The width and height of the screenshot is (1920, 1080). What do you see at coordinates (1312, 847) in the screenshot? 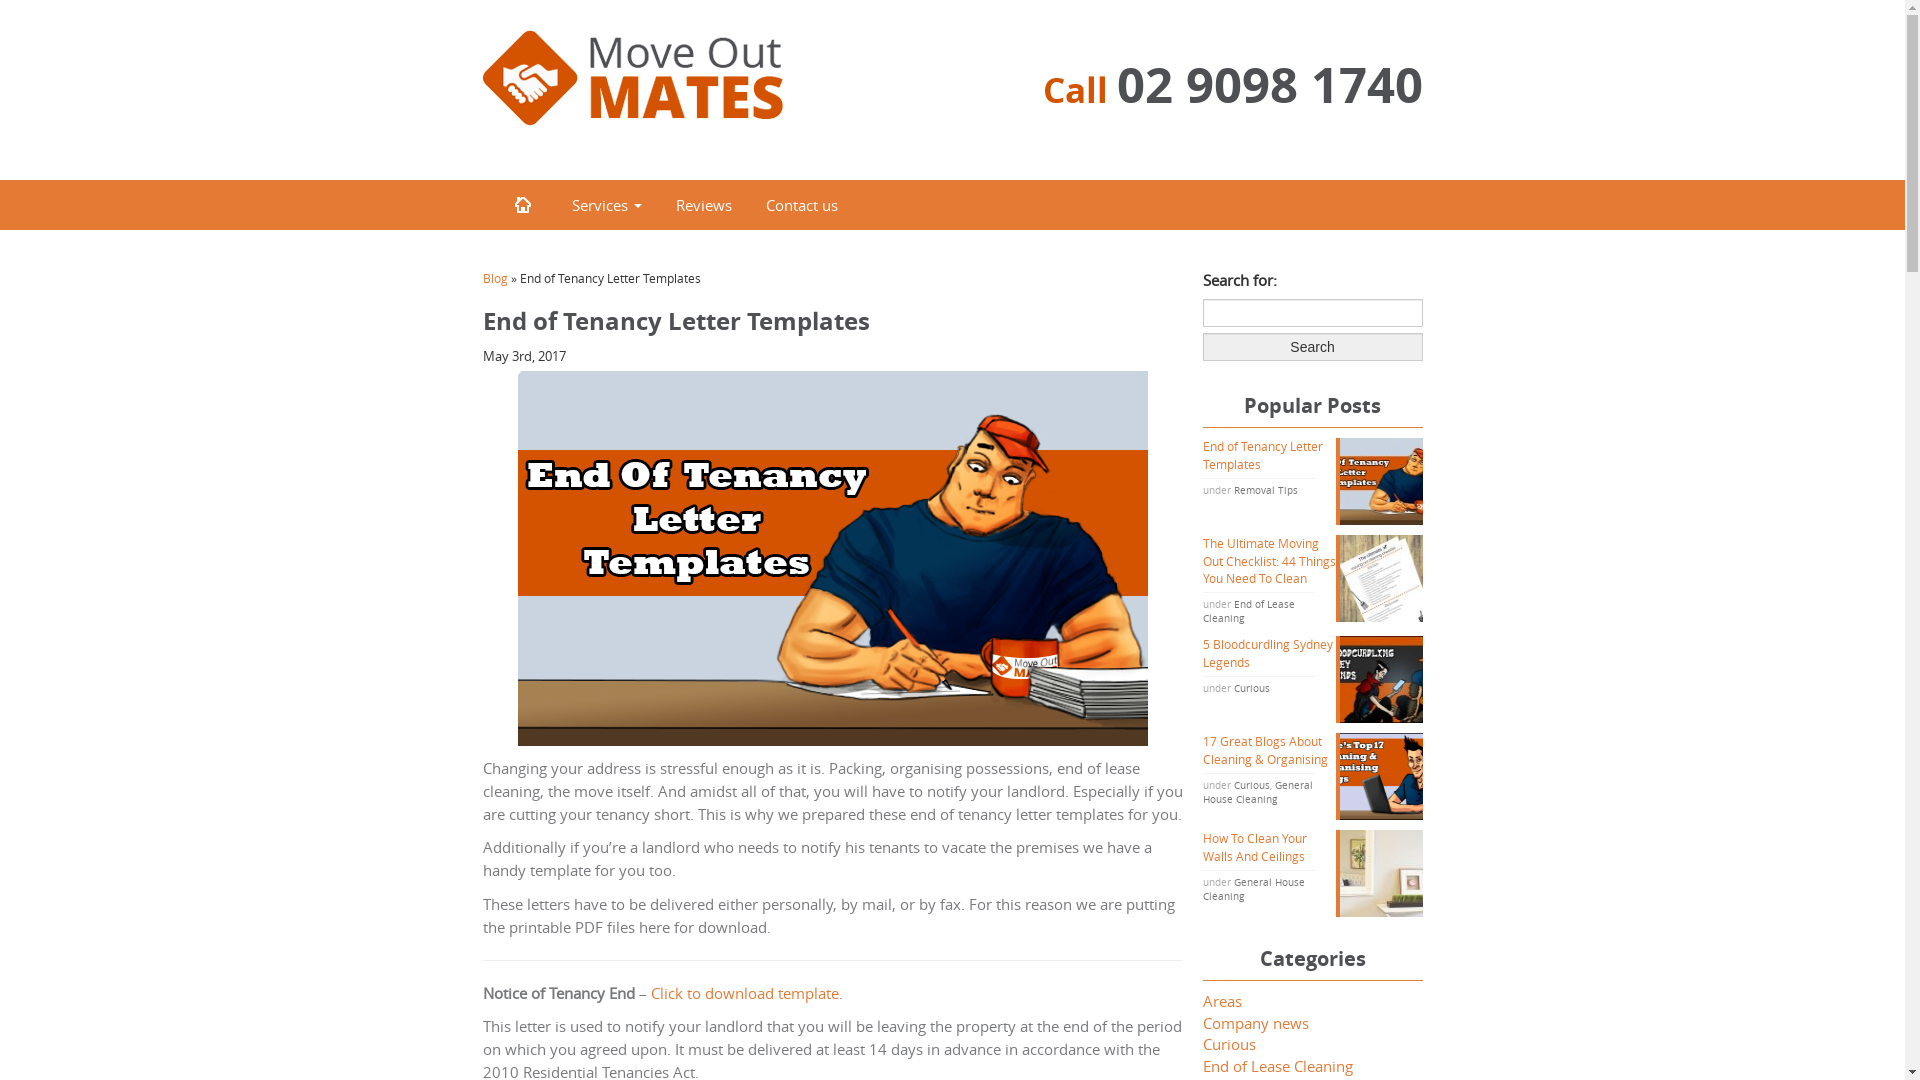
I see `How To Clean Your Walls And Ceilings` at bounding box center [1312, 847].